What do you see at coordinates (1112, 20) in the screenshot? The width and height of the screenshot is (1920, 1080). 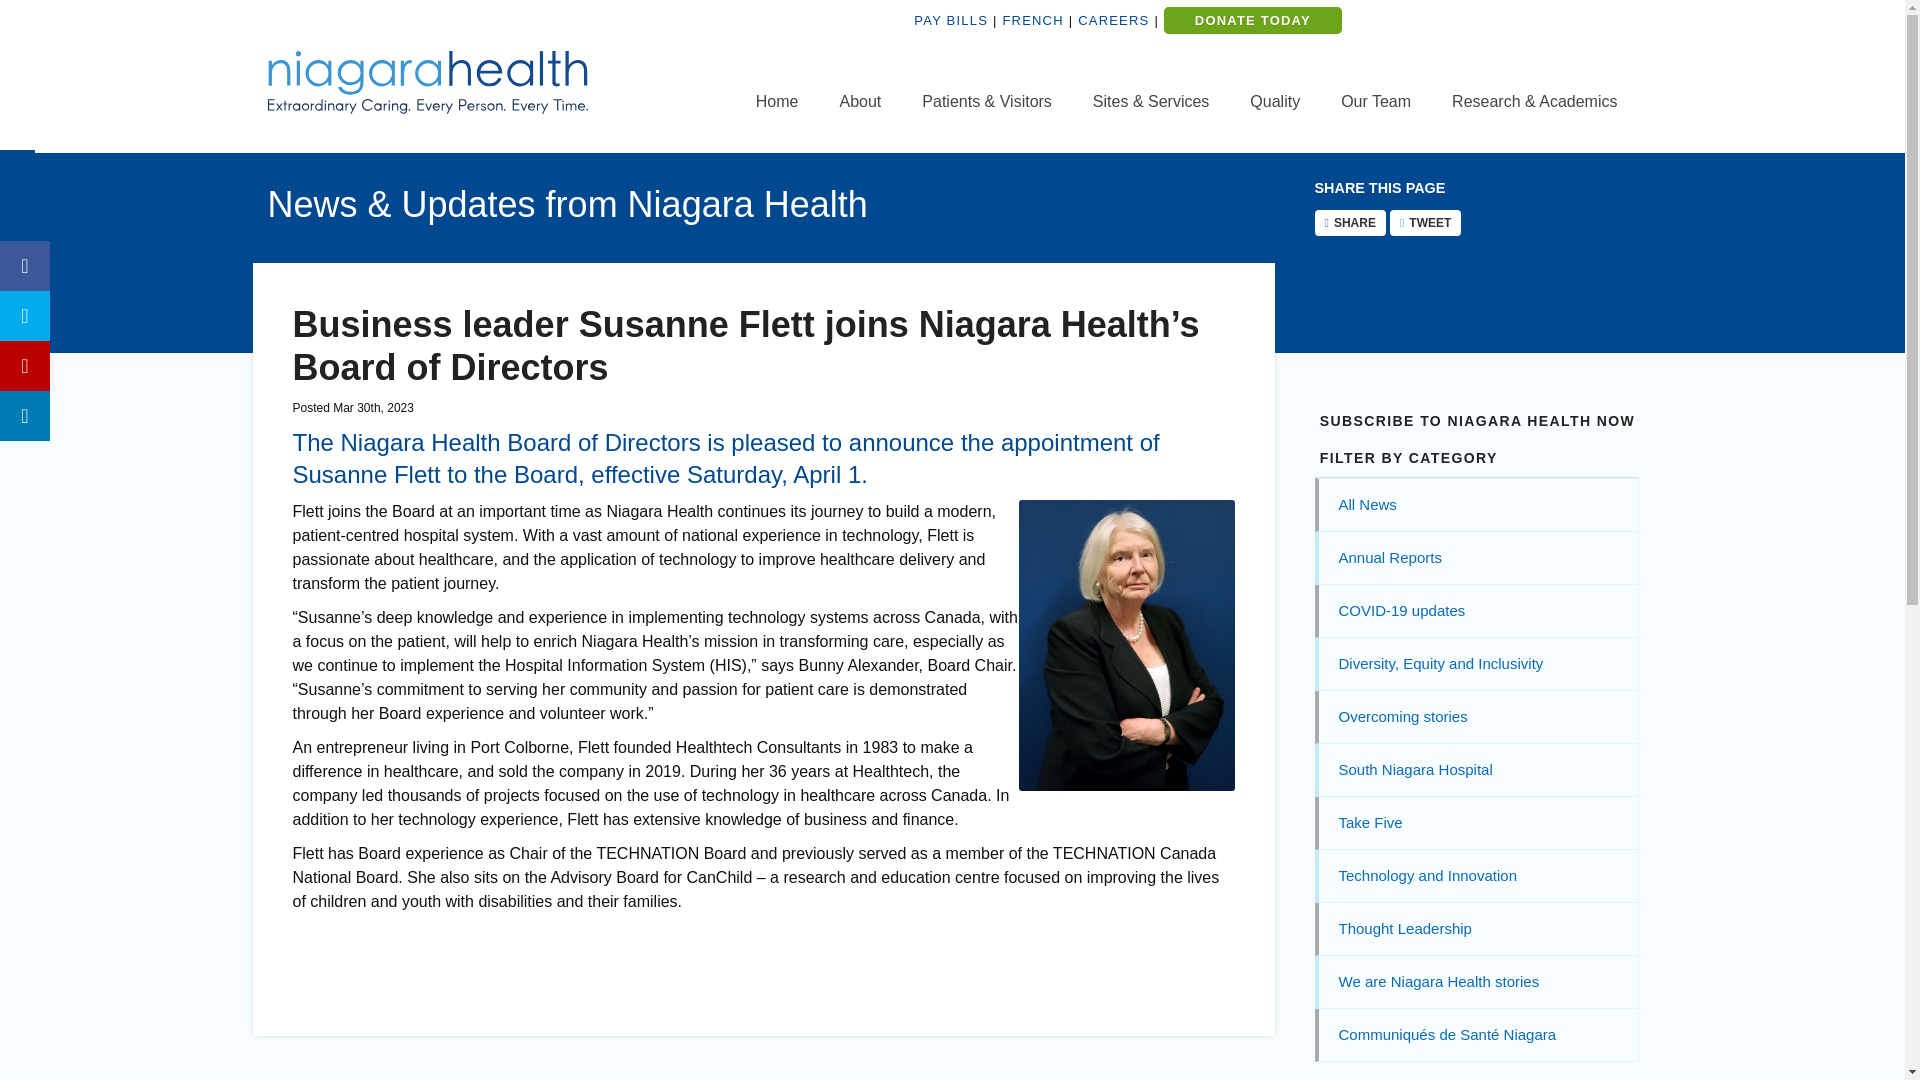 I see `Careers at Niagara Health` at bounding box center [1112, 20].